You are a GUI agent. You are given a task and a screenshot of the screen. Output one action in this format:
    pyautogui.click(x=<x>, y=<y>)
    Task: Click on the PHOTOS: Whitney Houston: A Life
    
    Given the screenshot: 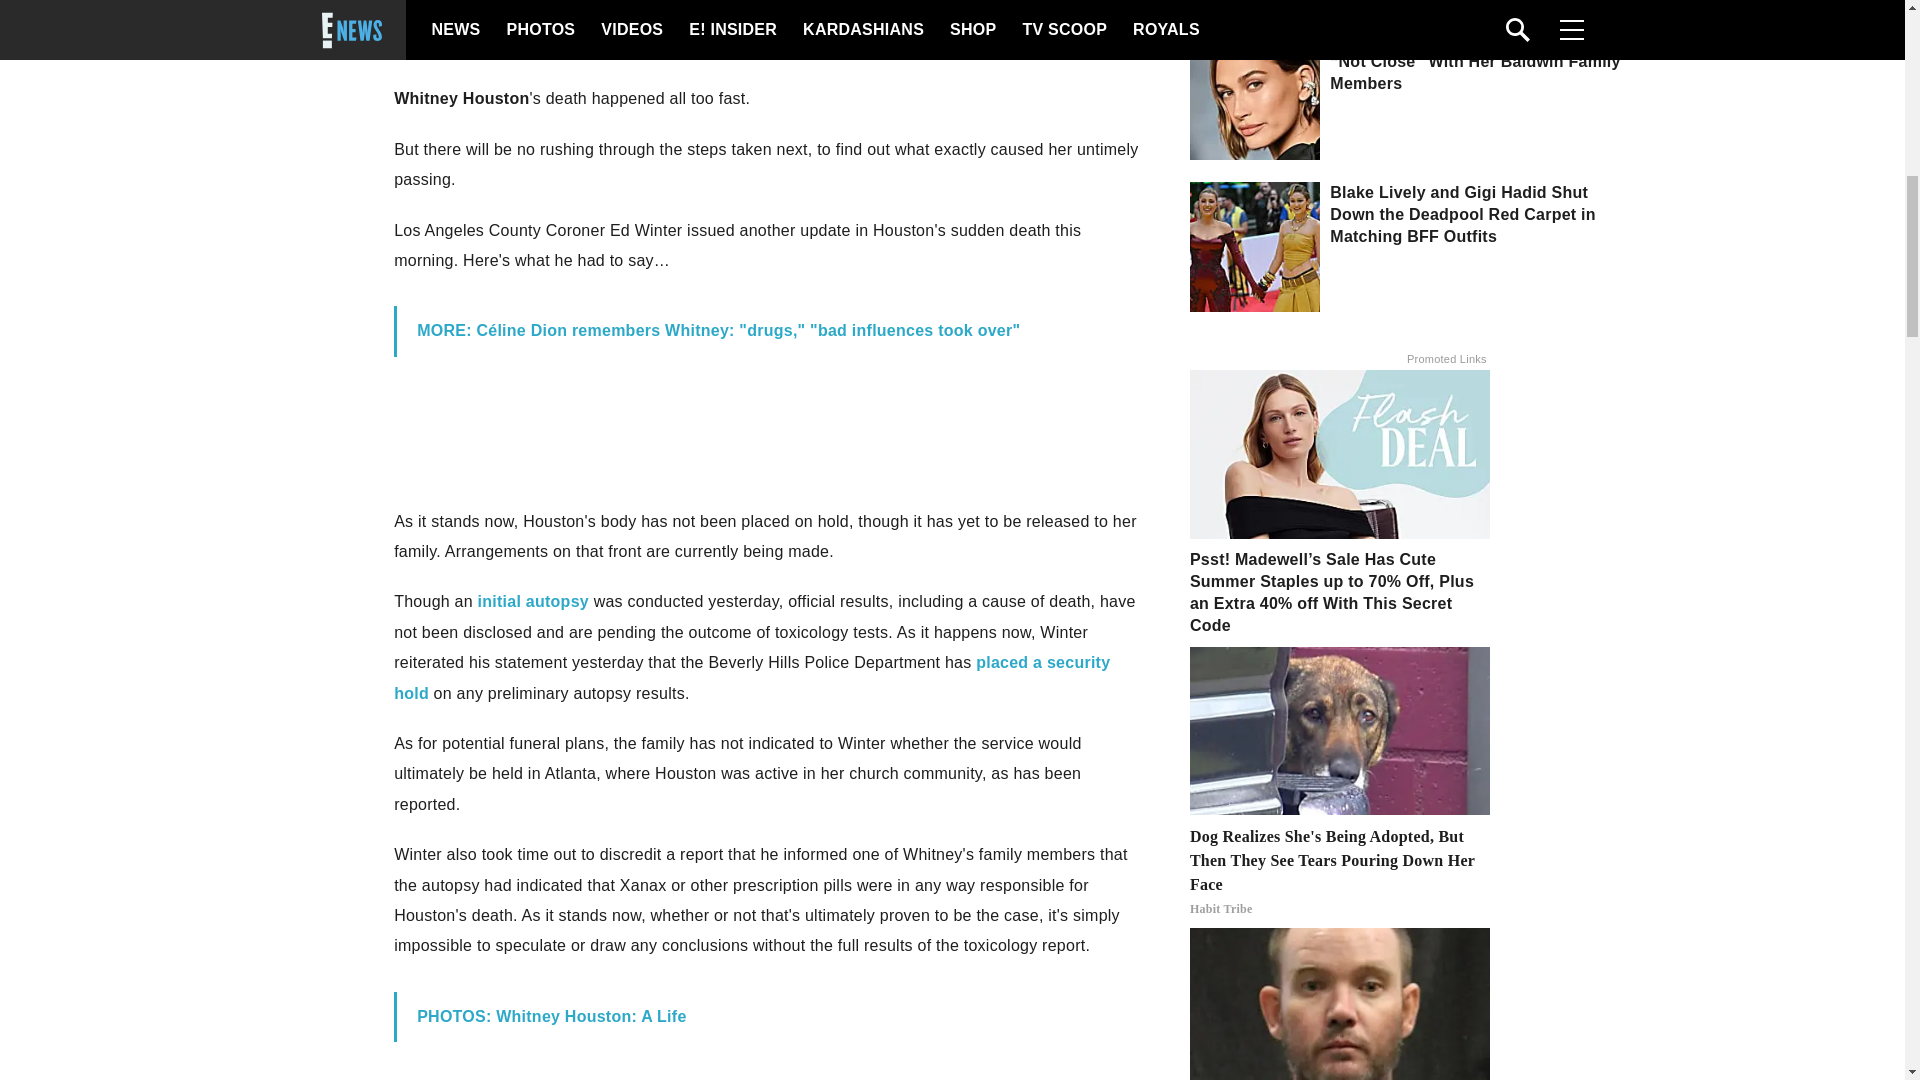 What is the action you would take?
    pyautogui.click(x=550, y=1016)
    